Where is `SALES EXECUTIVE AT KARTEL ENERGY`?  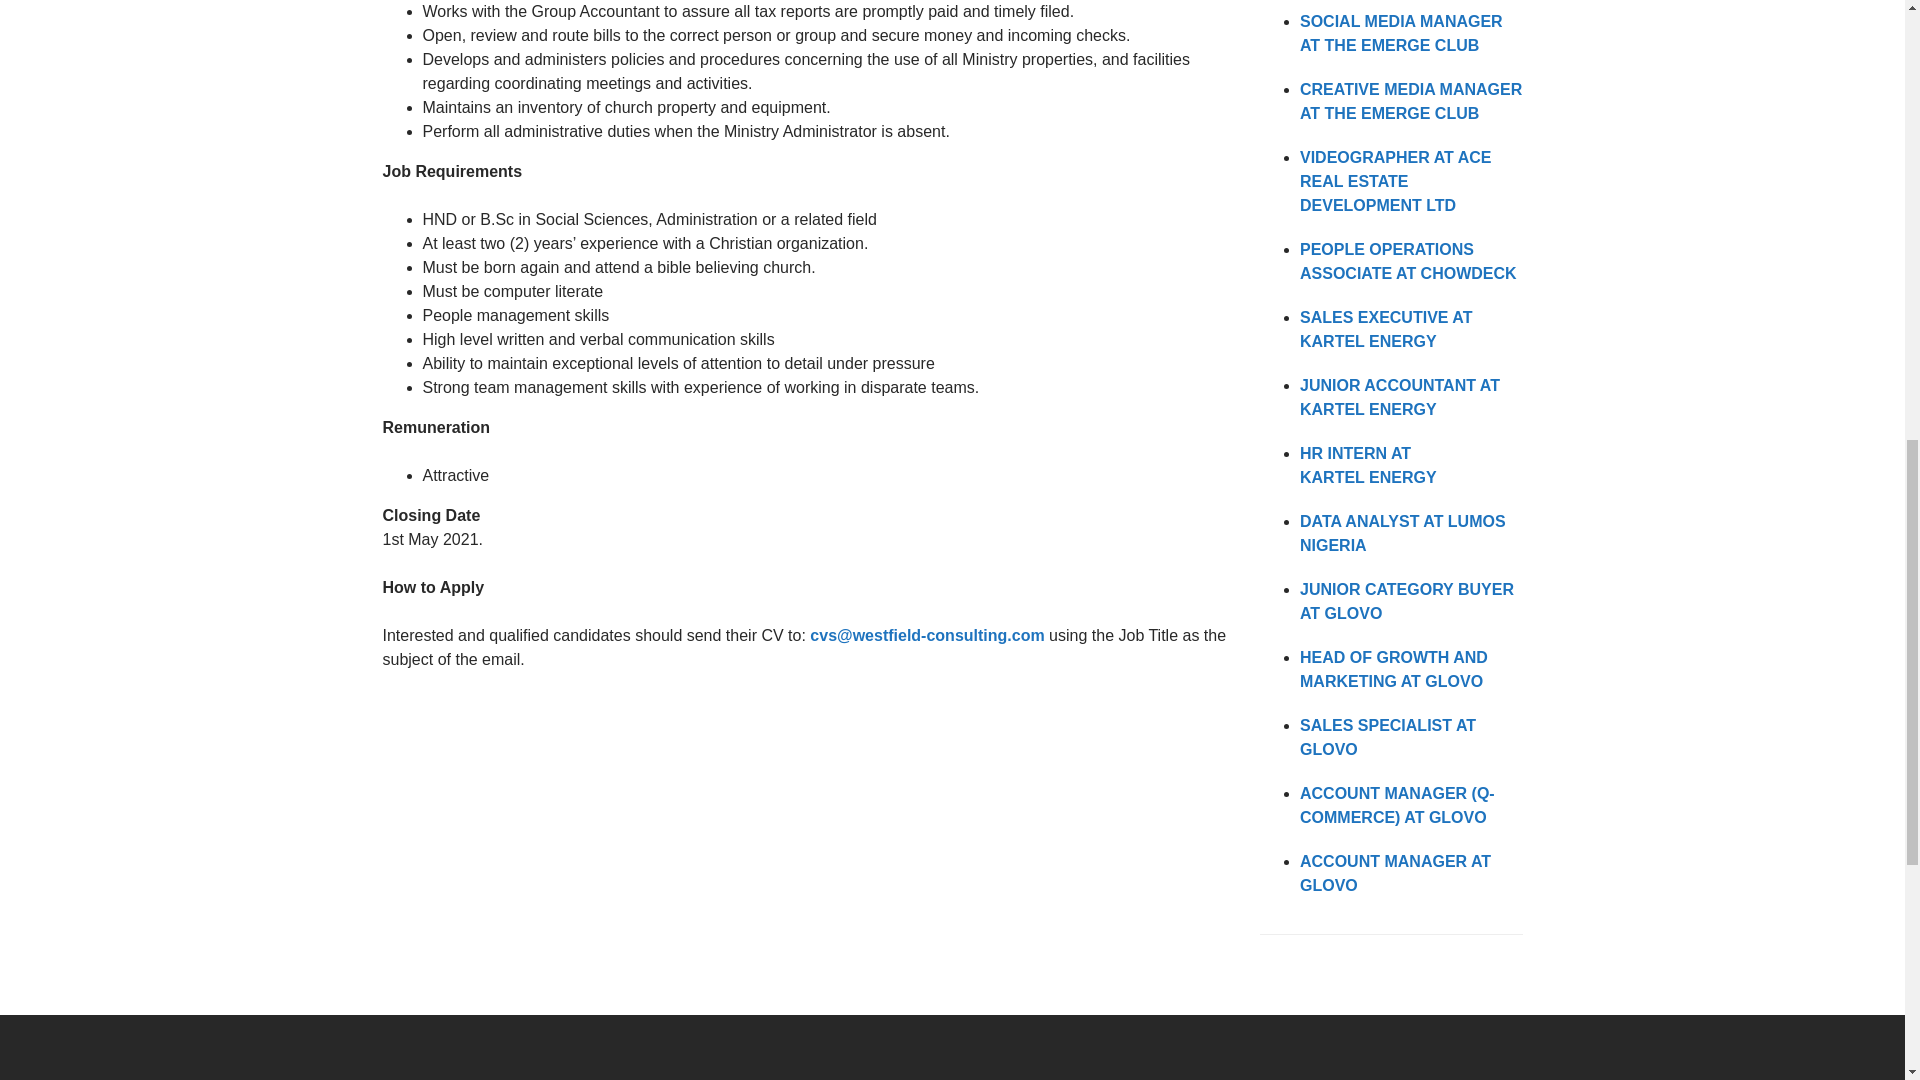
SALES EXECUTIVE AT KARTEL ENERGY is located at coordinates (1386, 328).